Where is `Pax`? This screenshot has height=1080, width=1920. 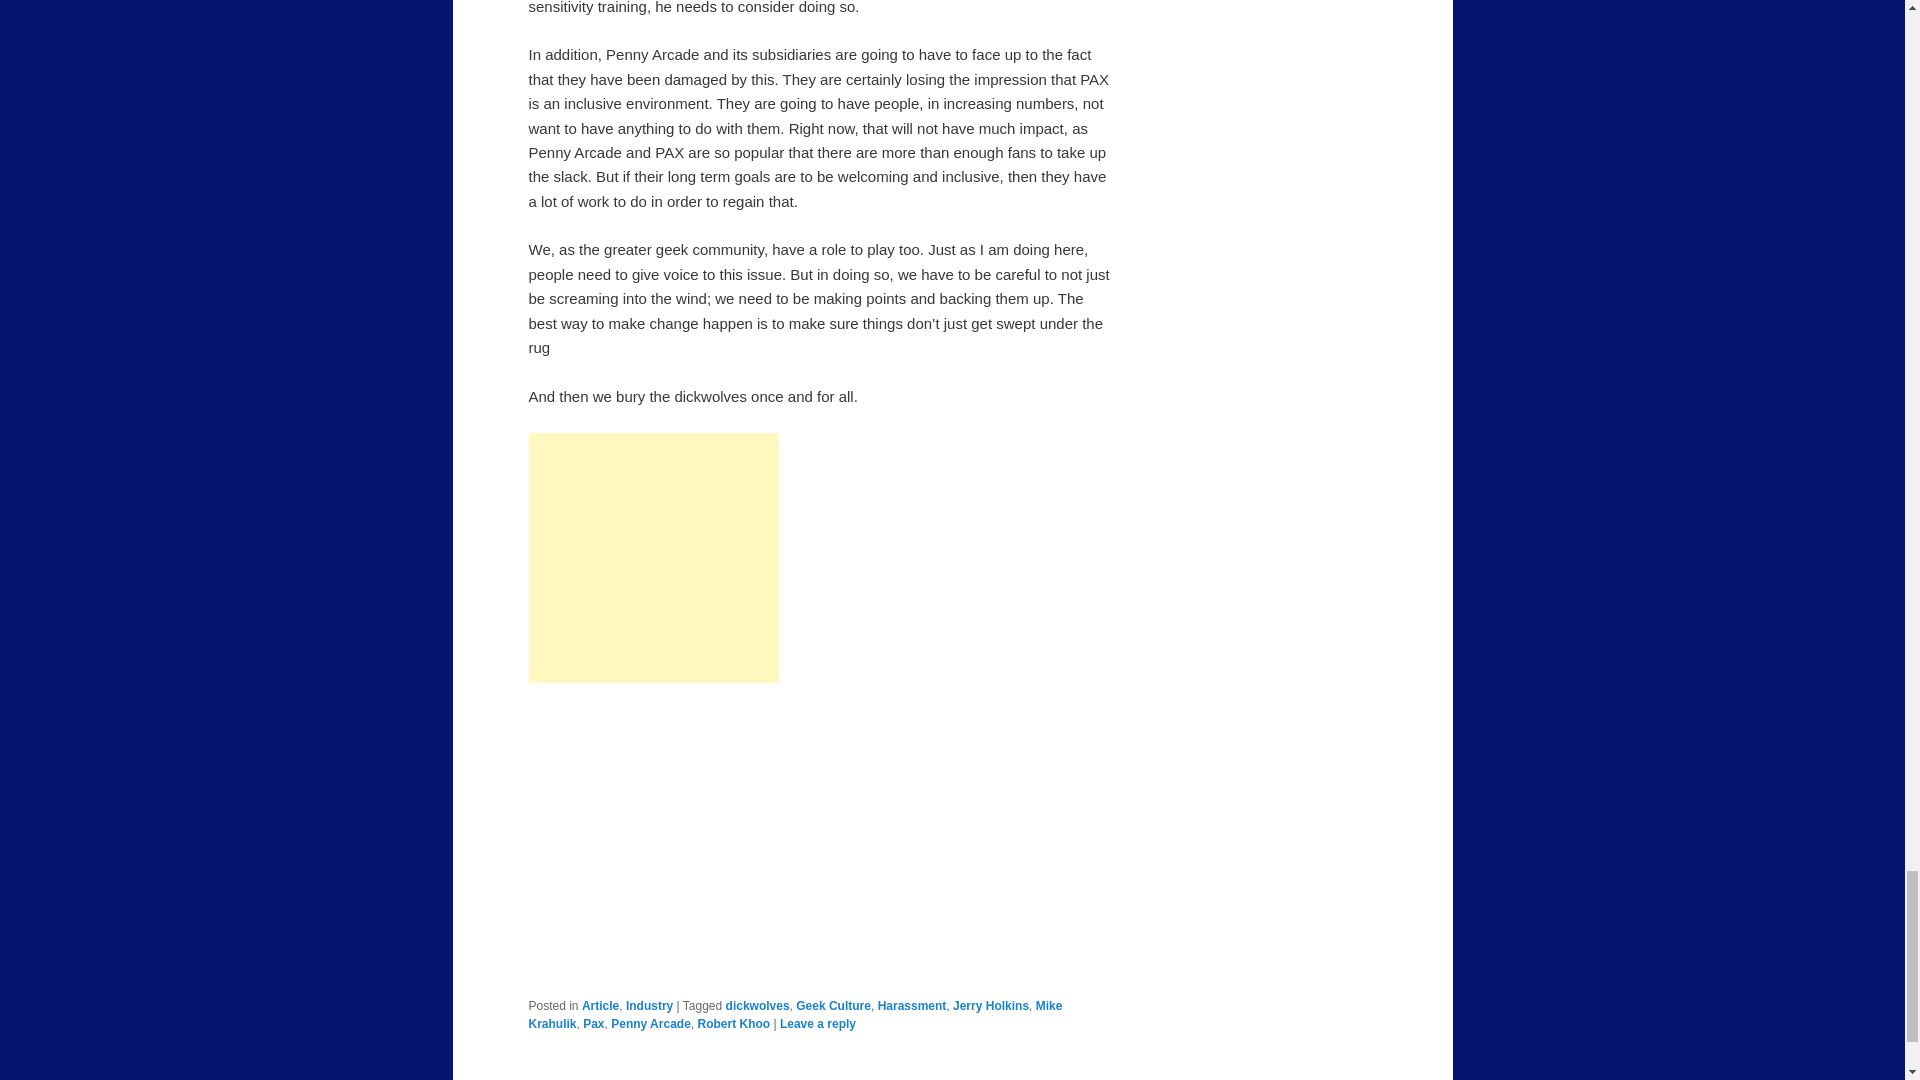
Pax is located at coordinates (594, 1024).